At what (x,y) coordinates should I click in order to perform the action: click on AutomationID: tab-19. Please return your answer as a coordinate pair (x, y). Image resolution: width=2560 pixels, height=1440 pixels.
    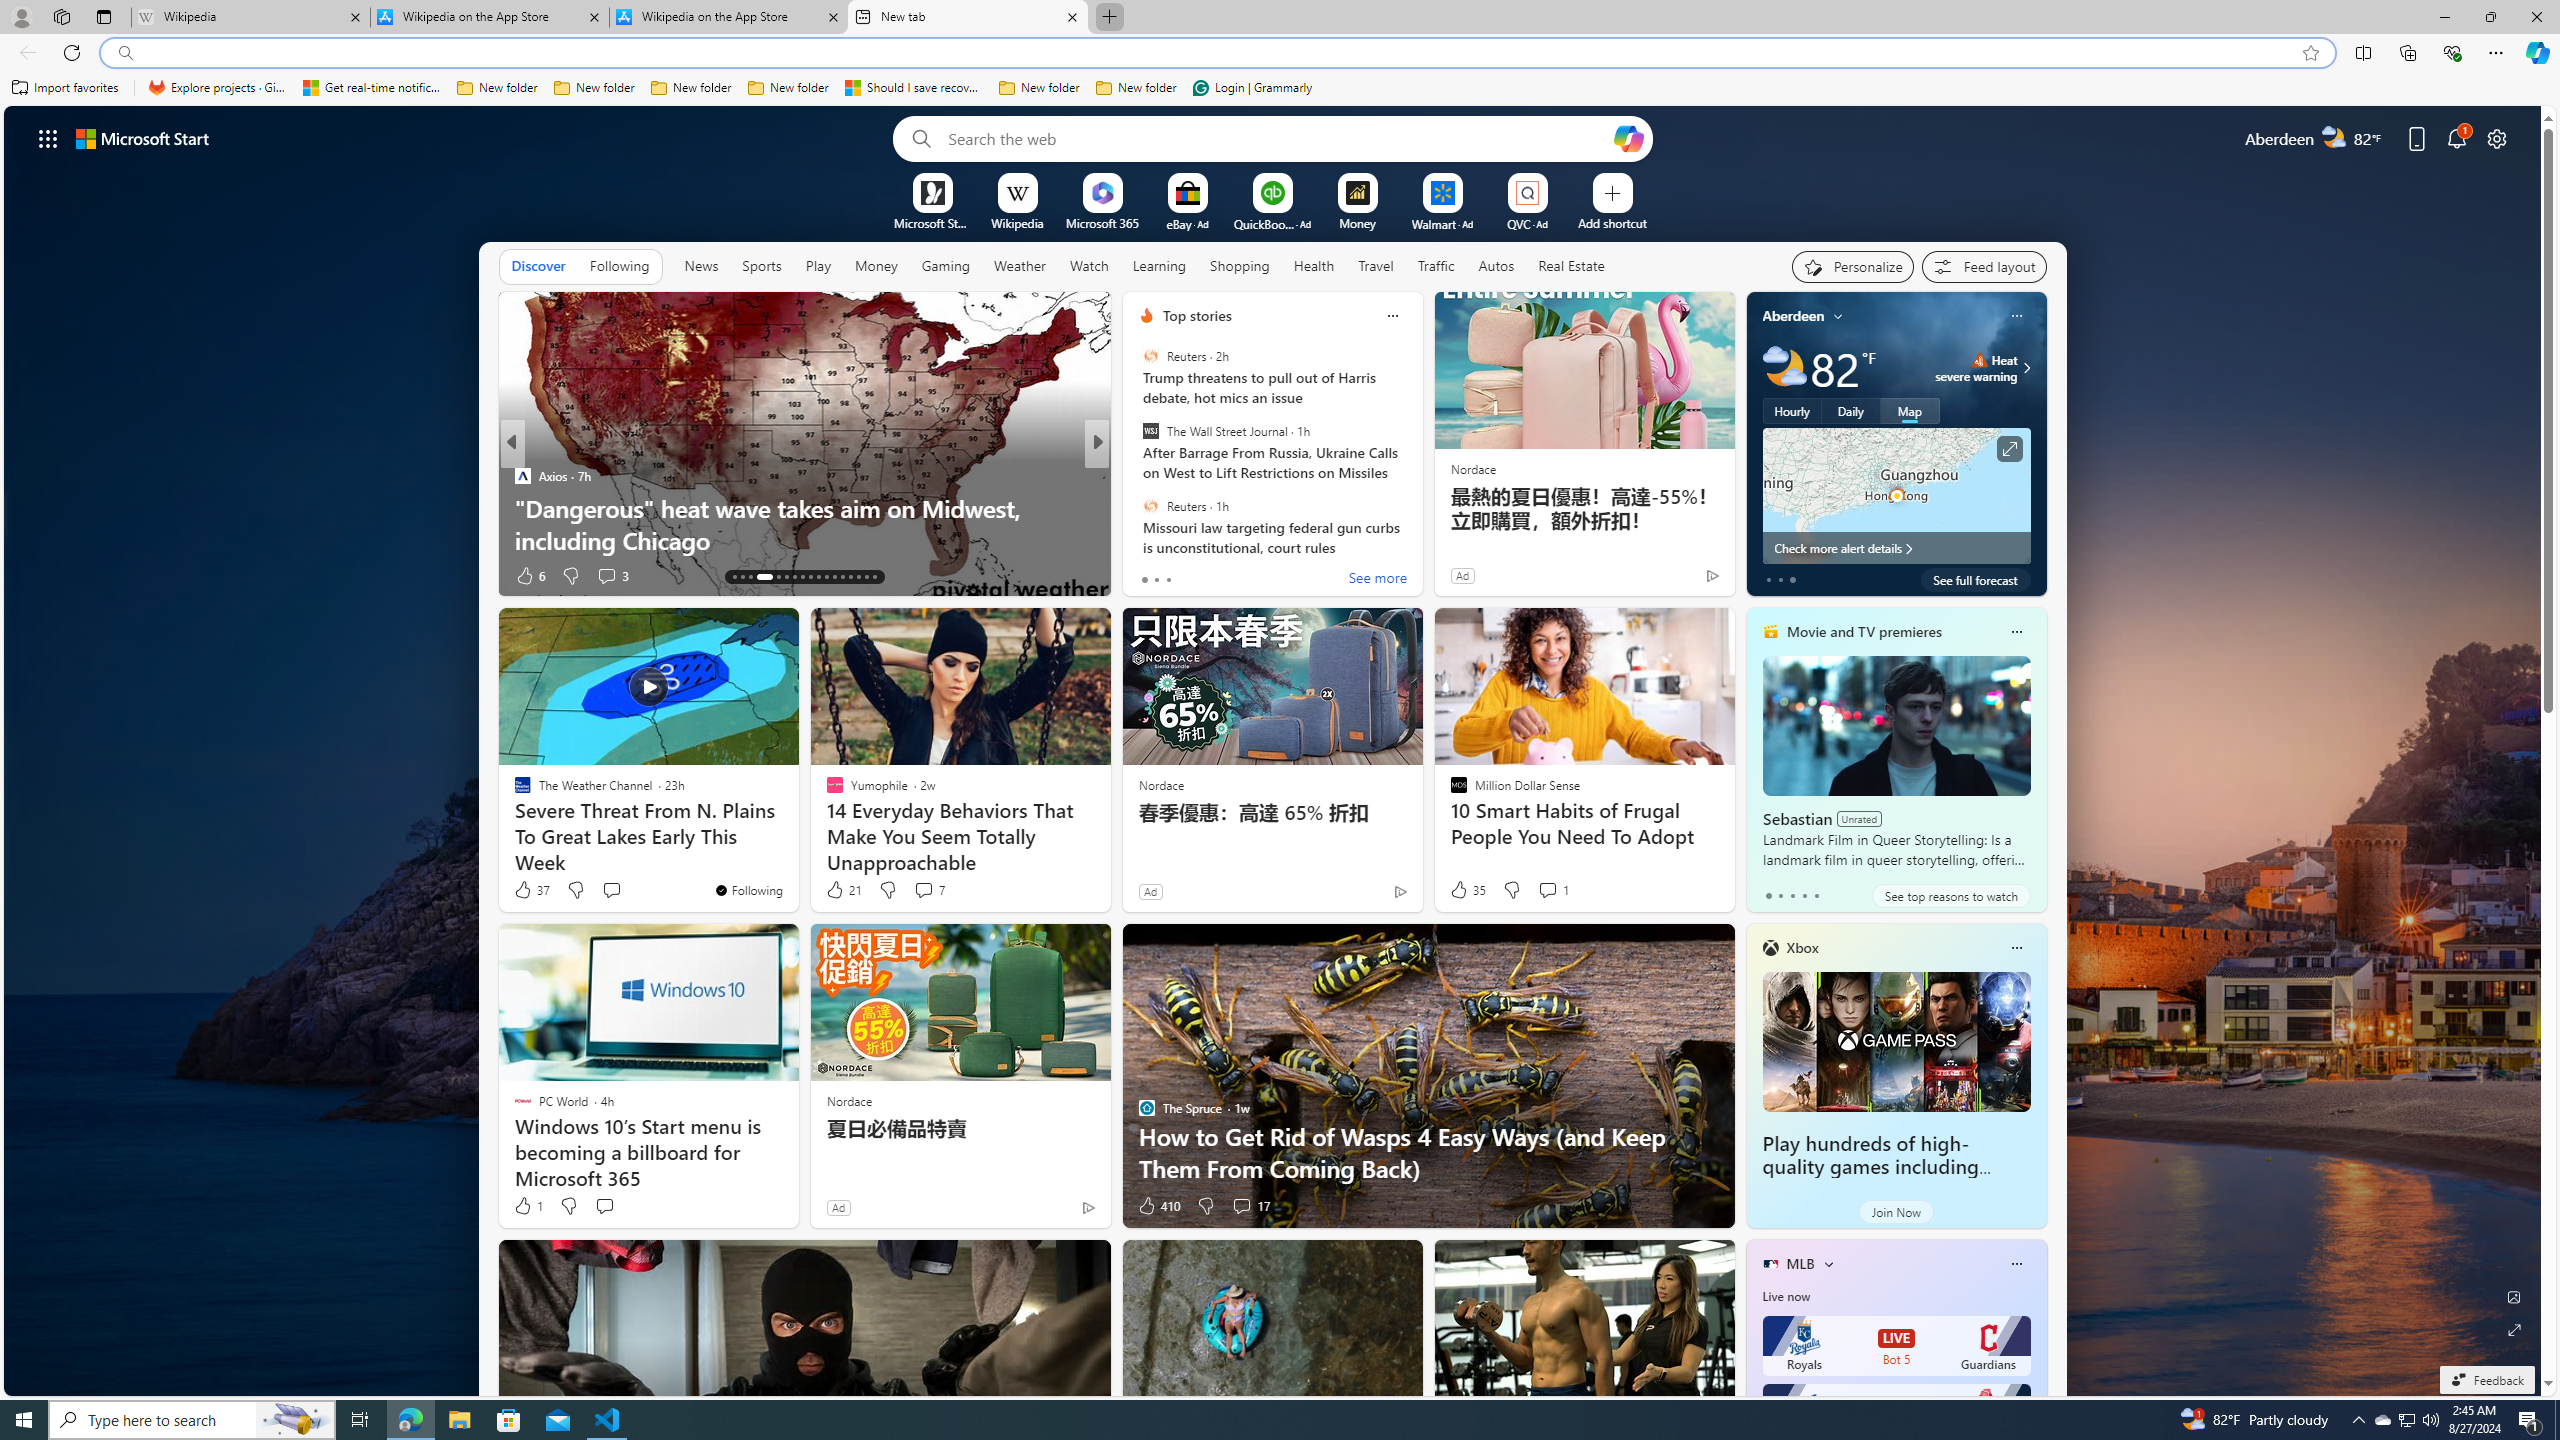
    Looking at the image, I should click on (794, 577).